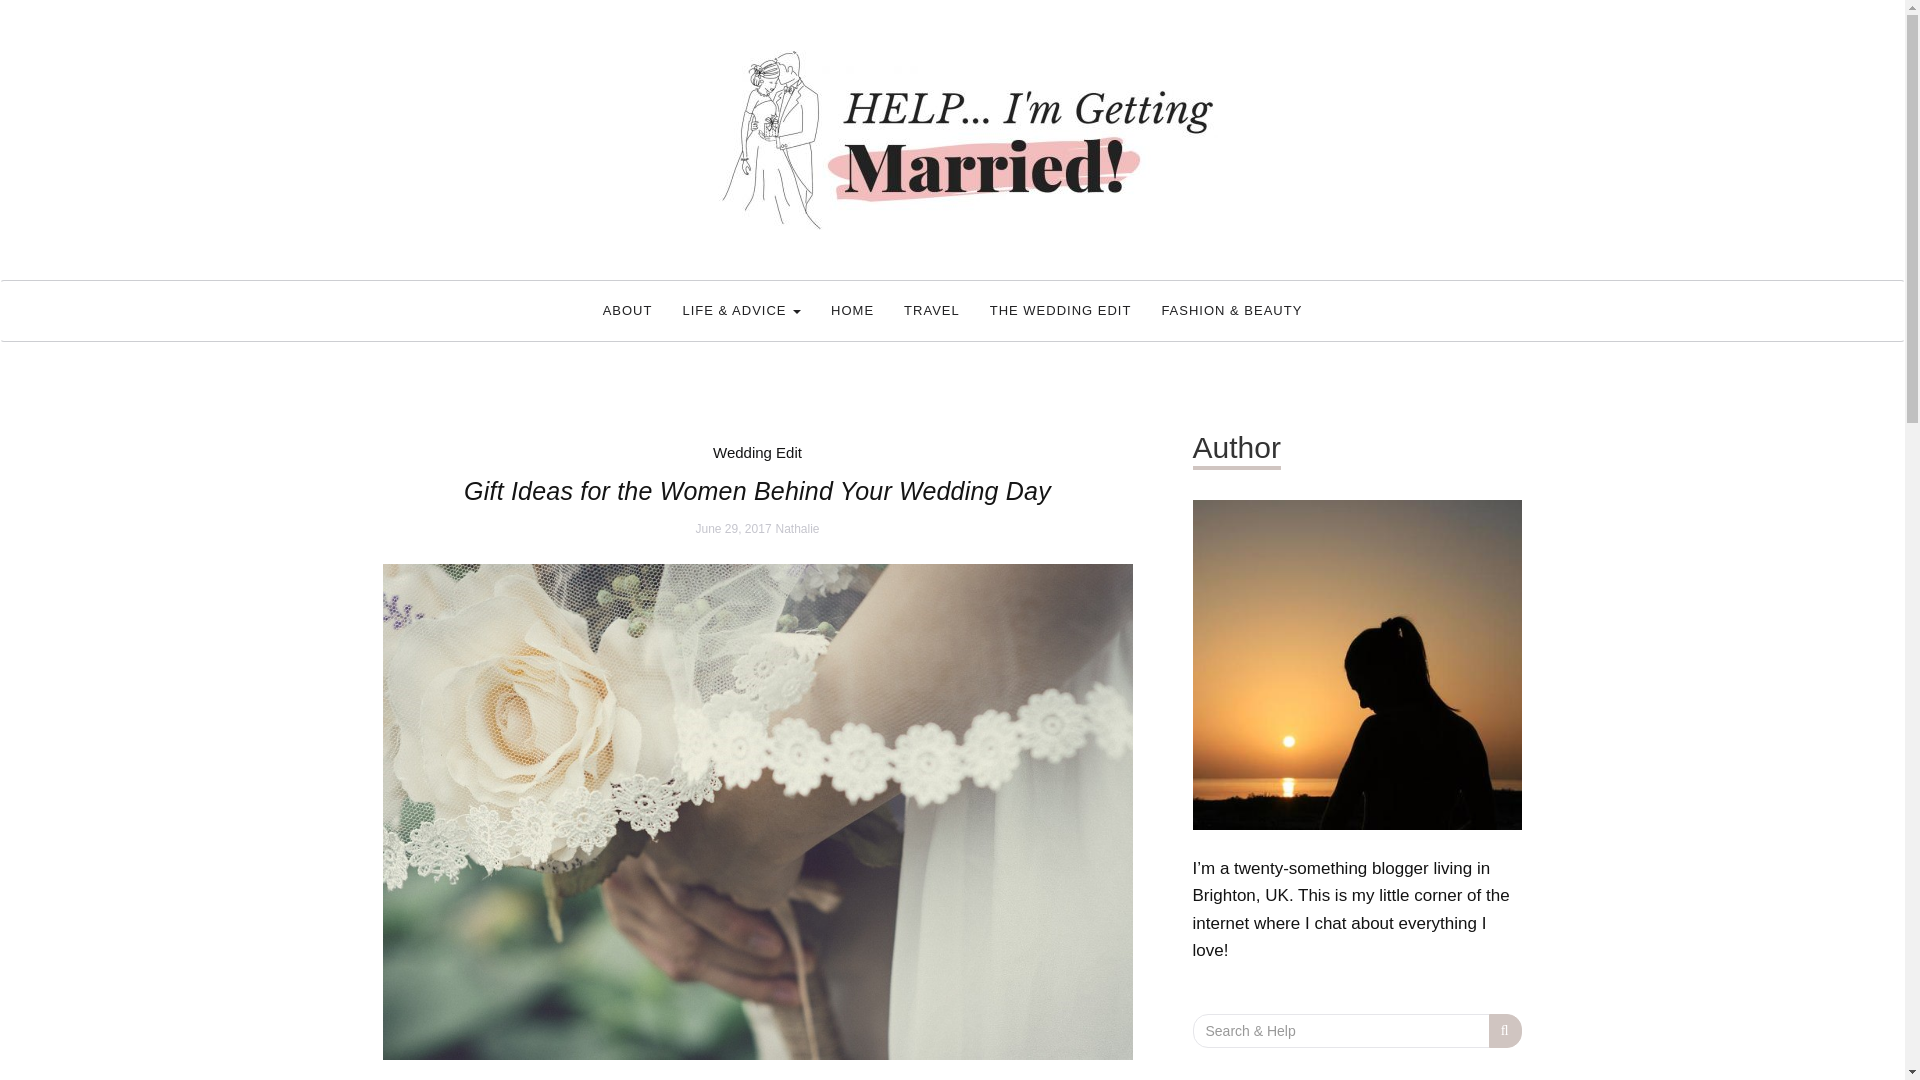 The height and width of the screenshot is (1080, 1920). I want to click on ABOUT, so click(628, 310).